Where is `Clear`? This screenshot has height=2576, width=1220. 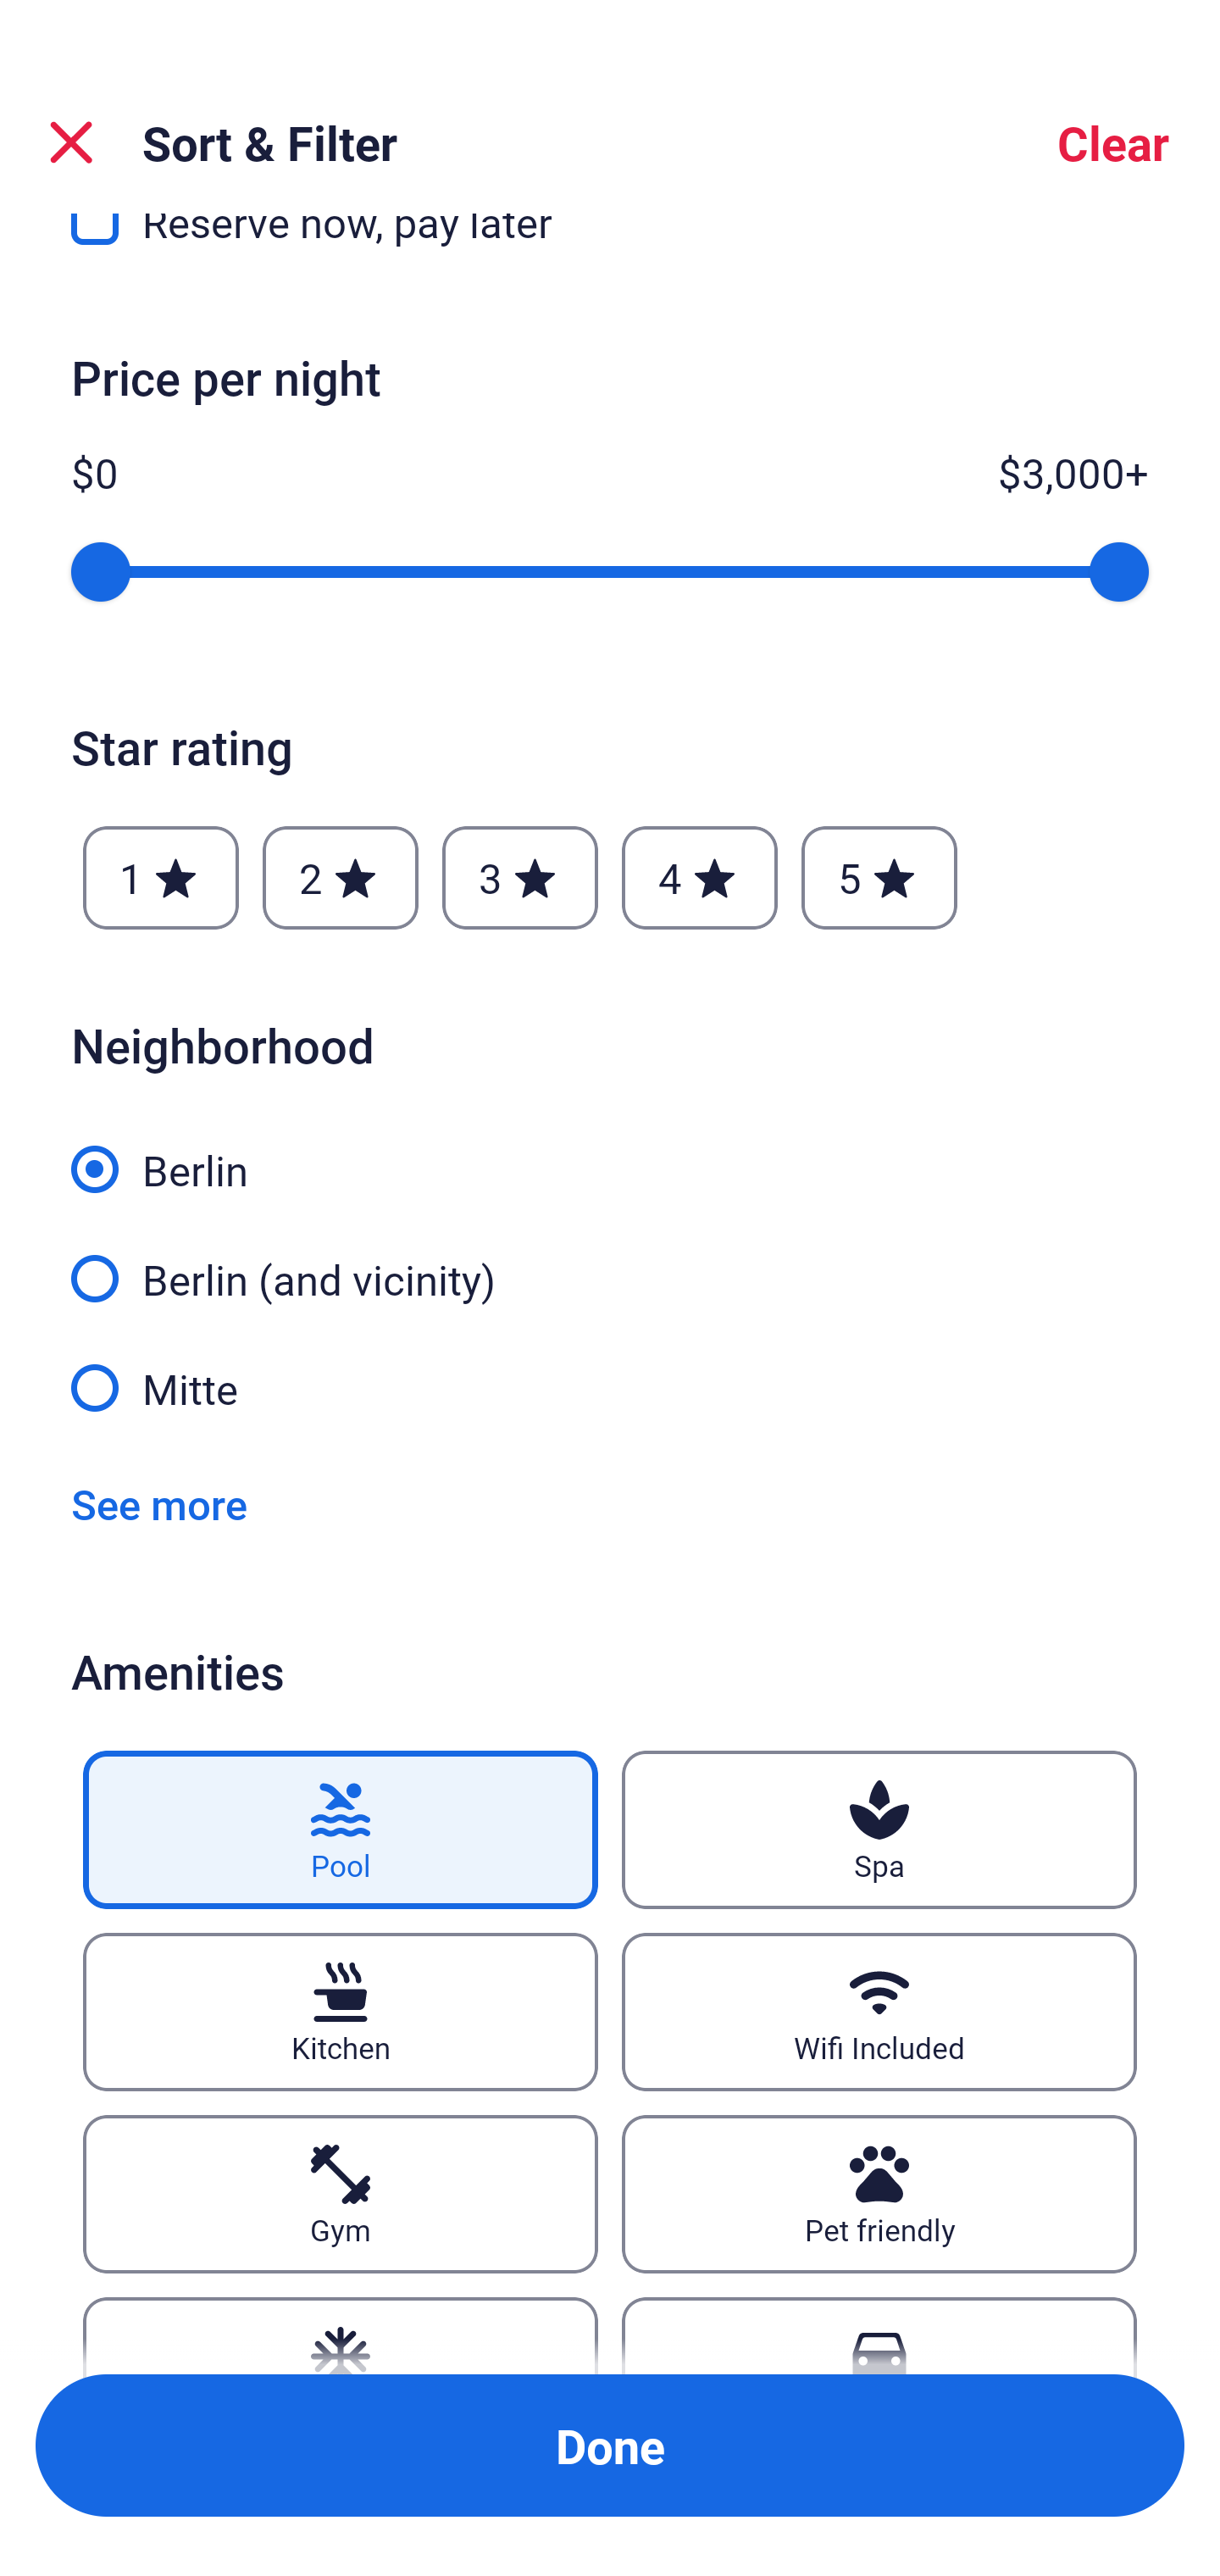 Clear is located at coordinates (1113, 142).